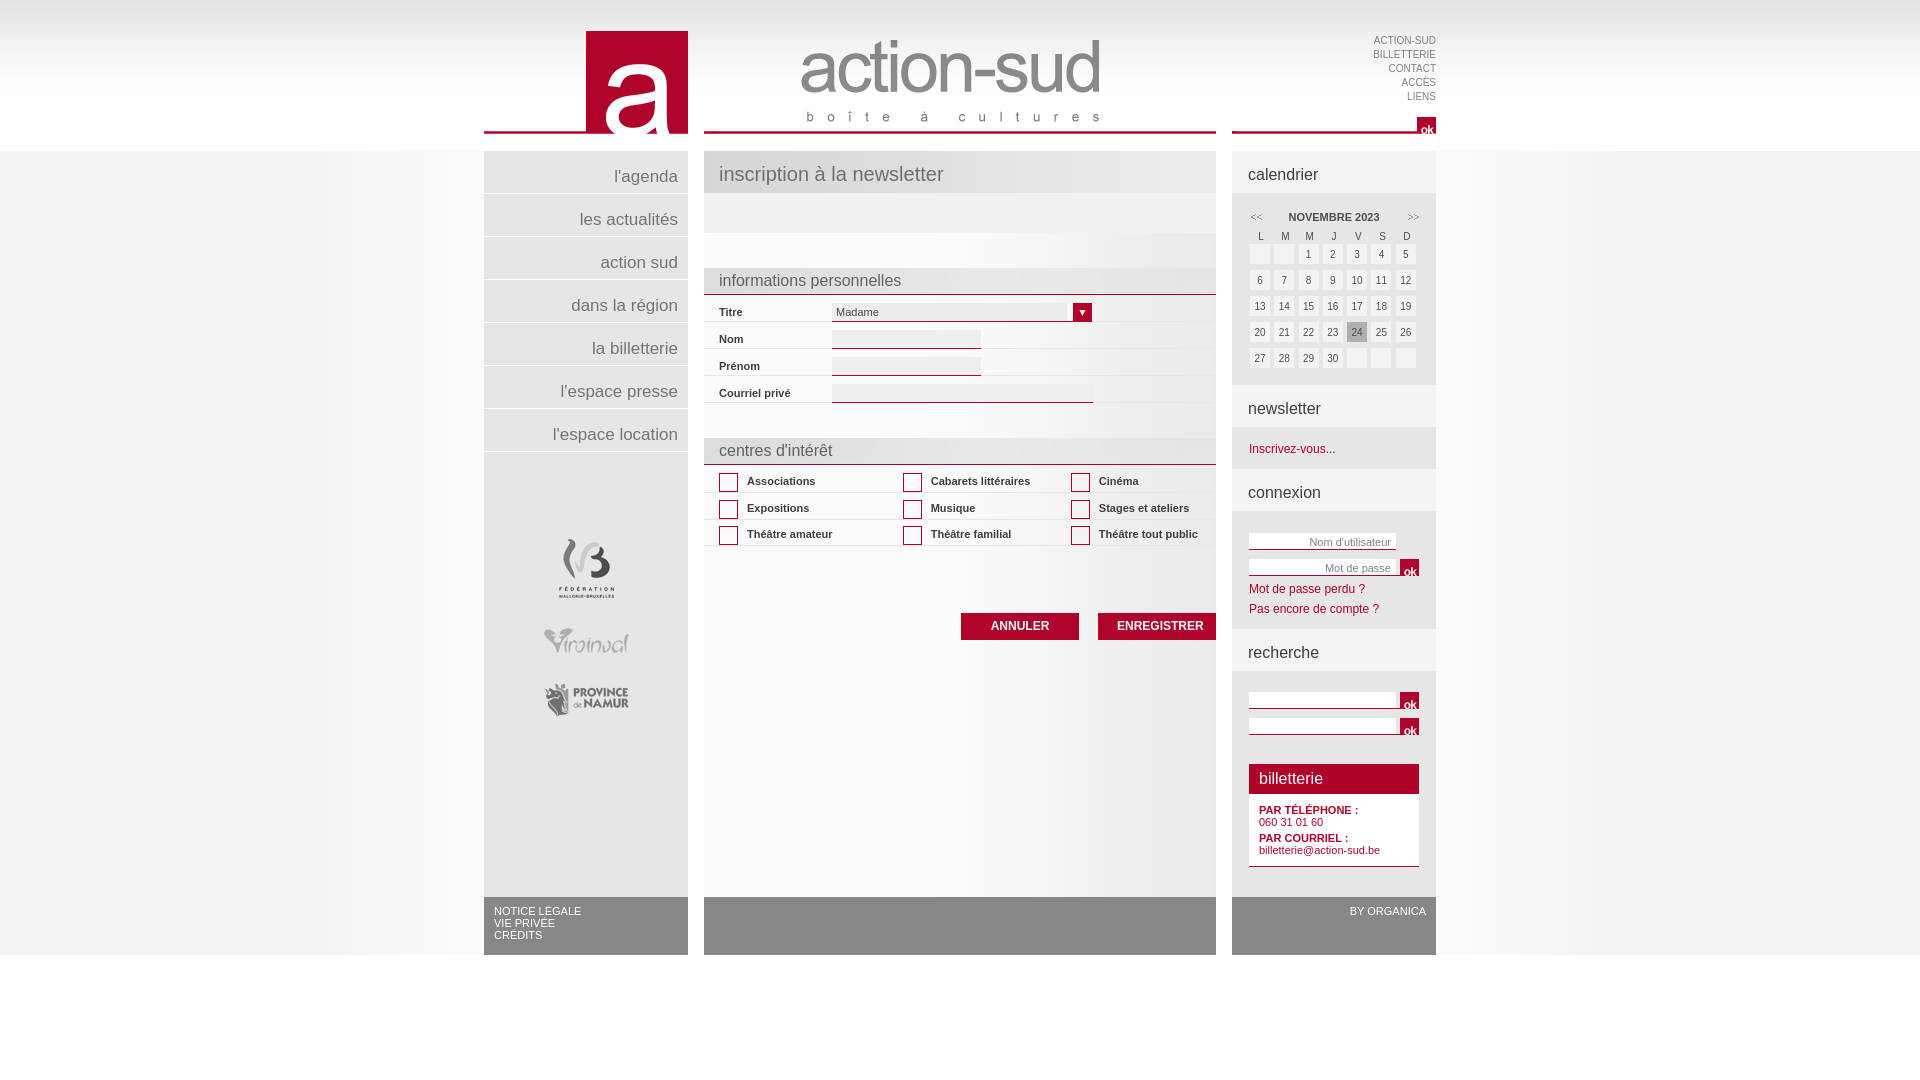 The image size is (1920, 1080). I want to click on 22, so click(1310, 334).